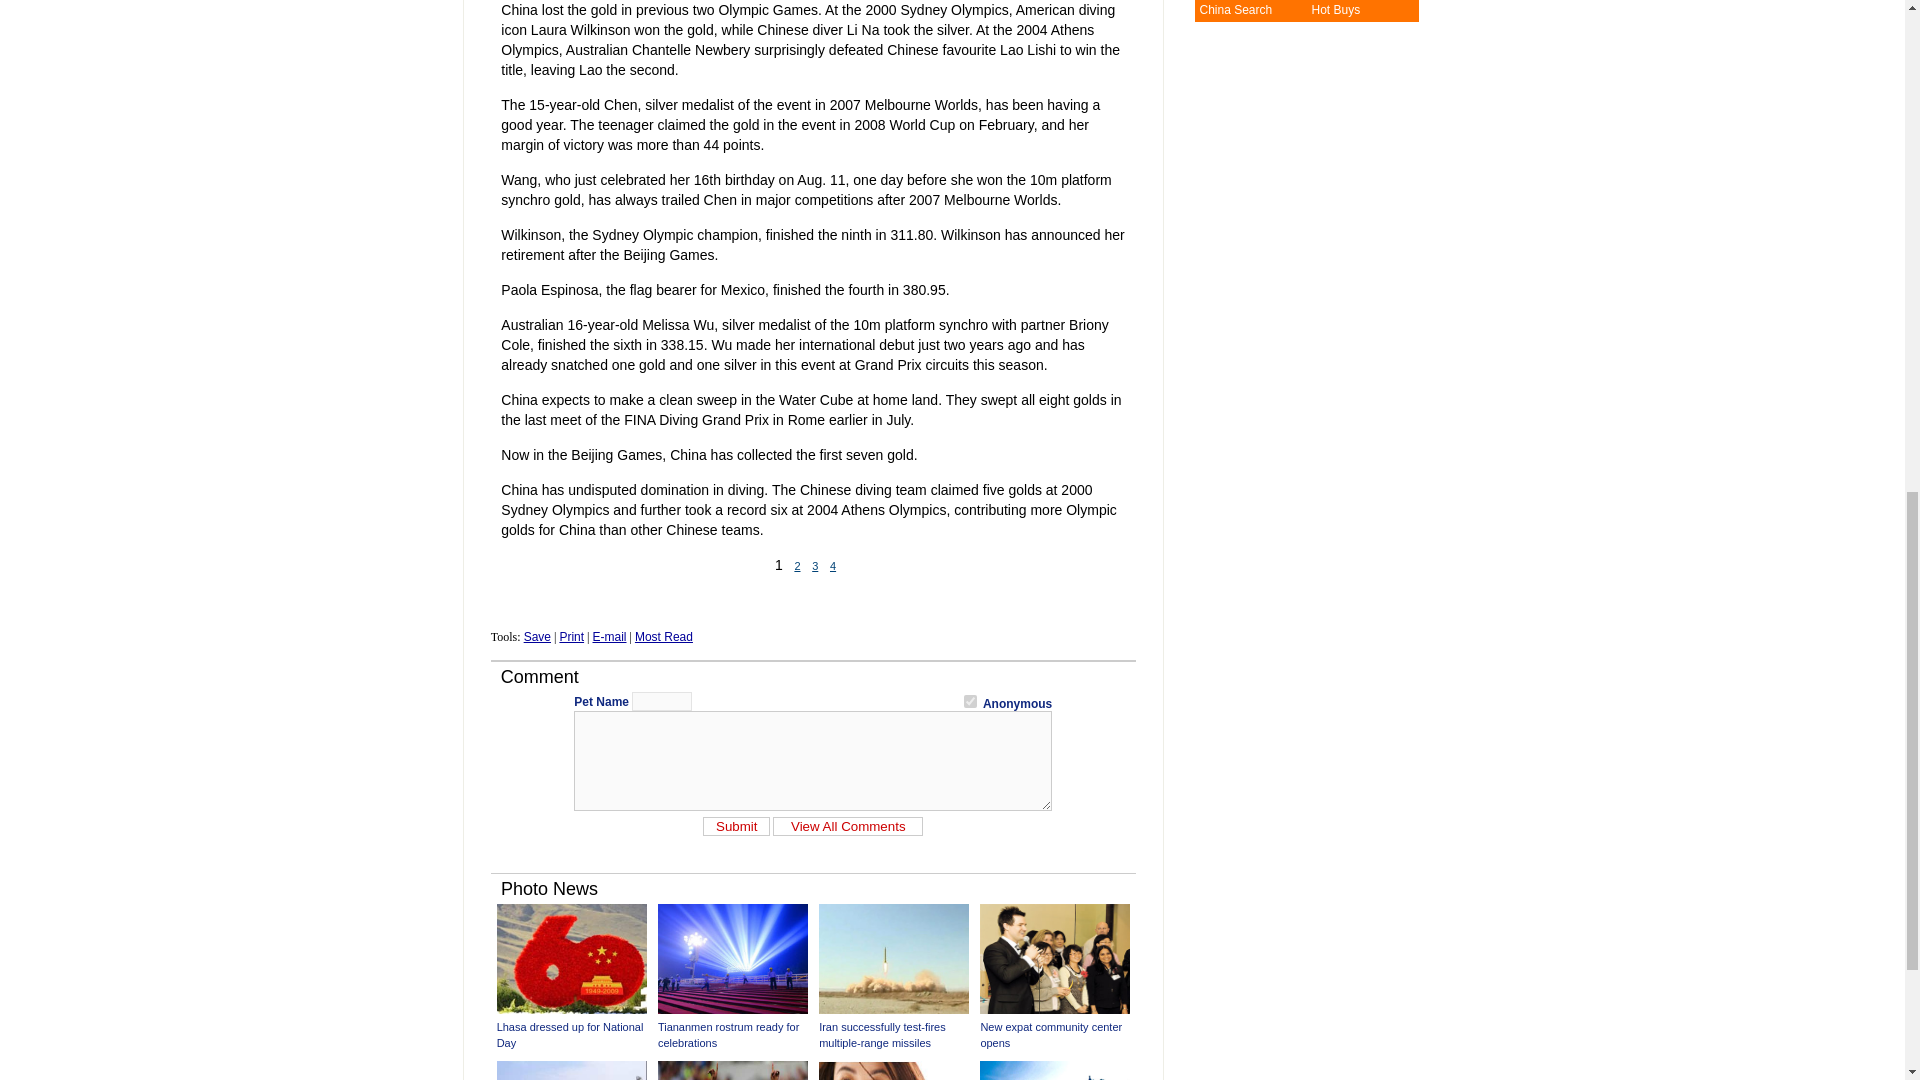 The width and height of the screenshot is (1920, 1080). Describe the element at coordinates (538, 636) in the screenshot. I see `Save` at that location.